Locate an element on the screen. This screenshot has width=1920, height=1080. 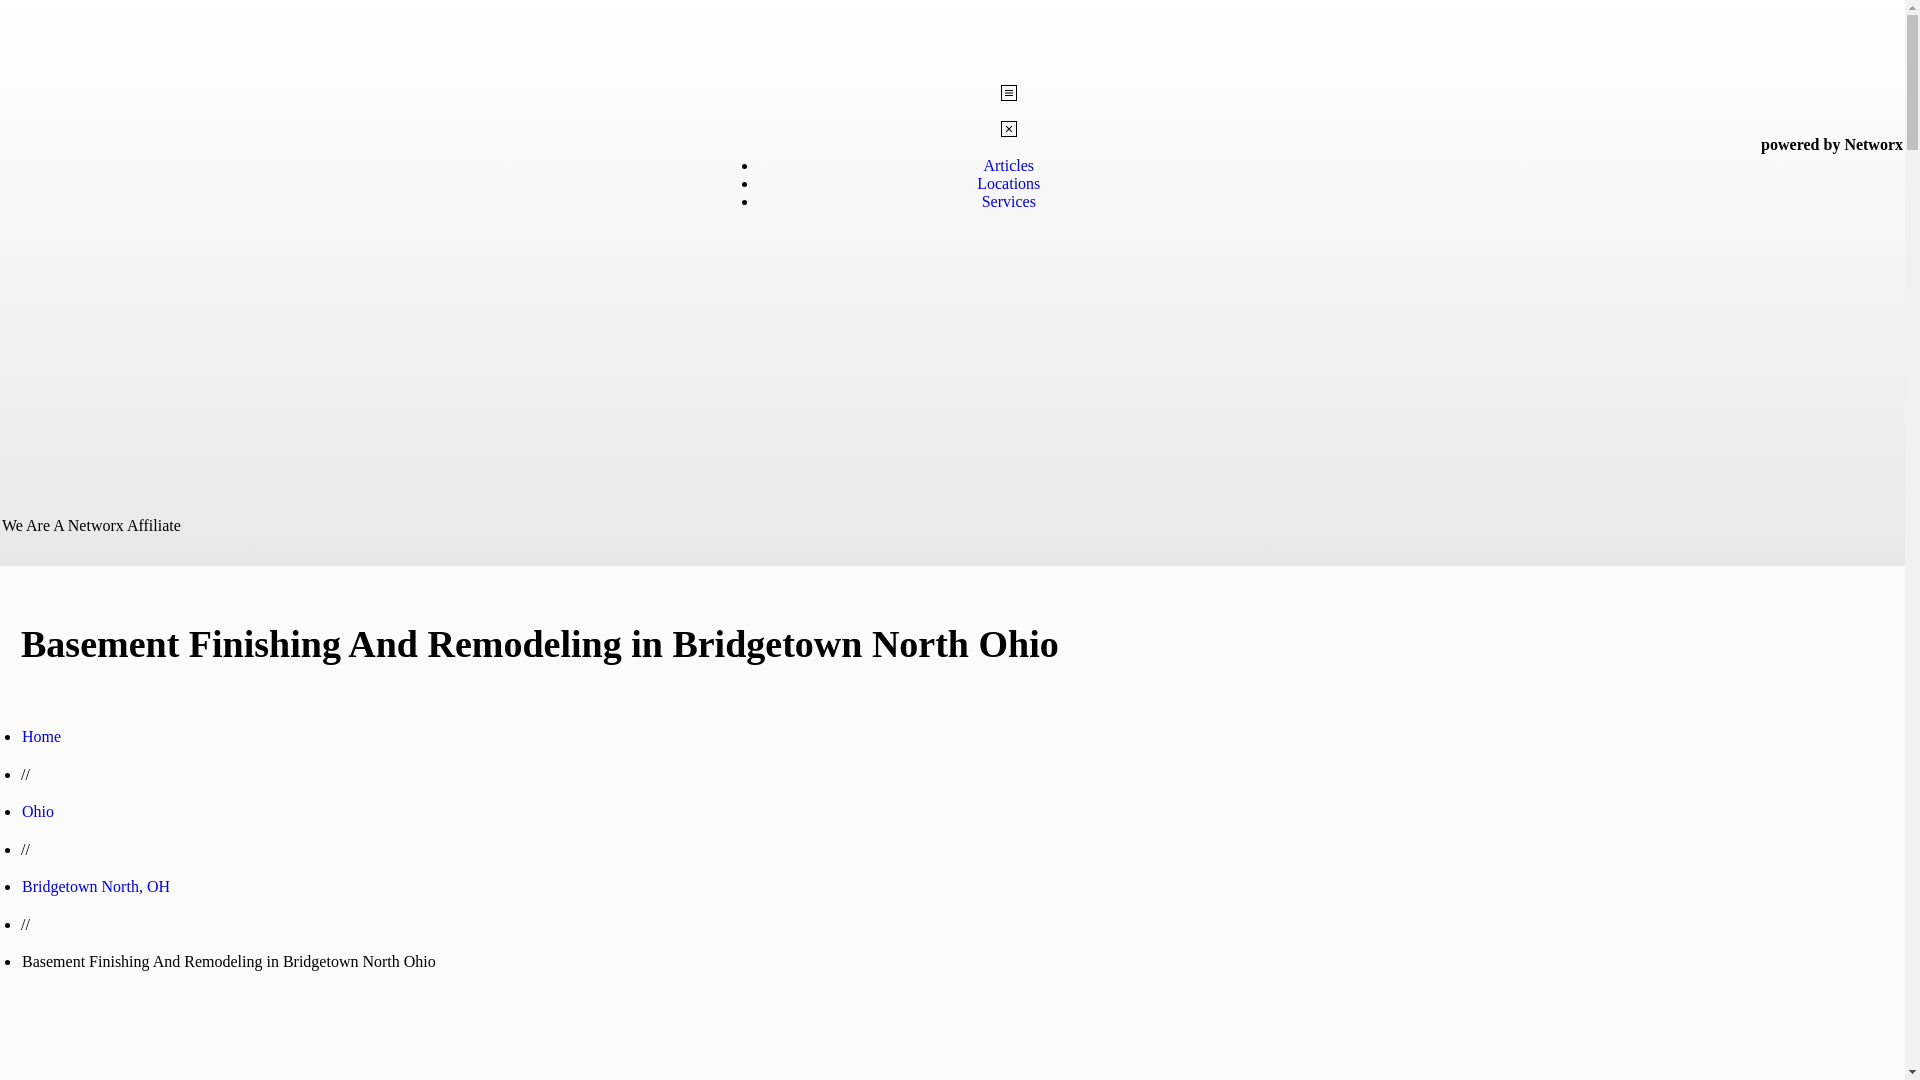
Articles is located at coordinates (1008, 164).